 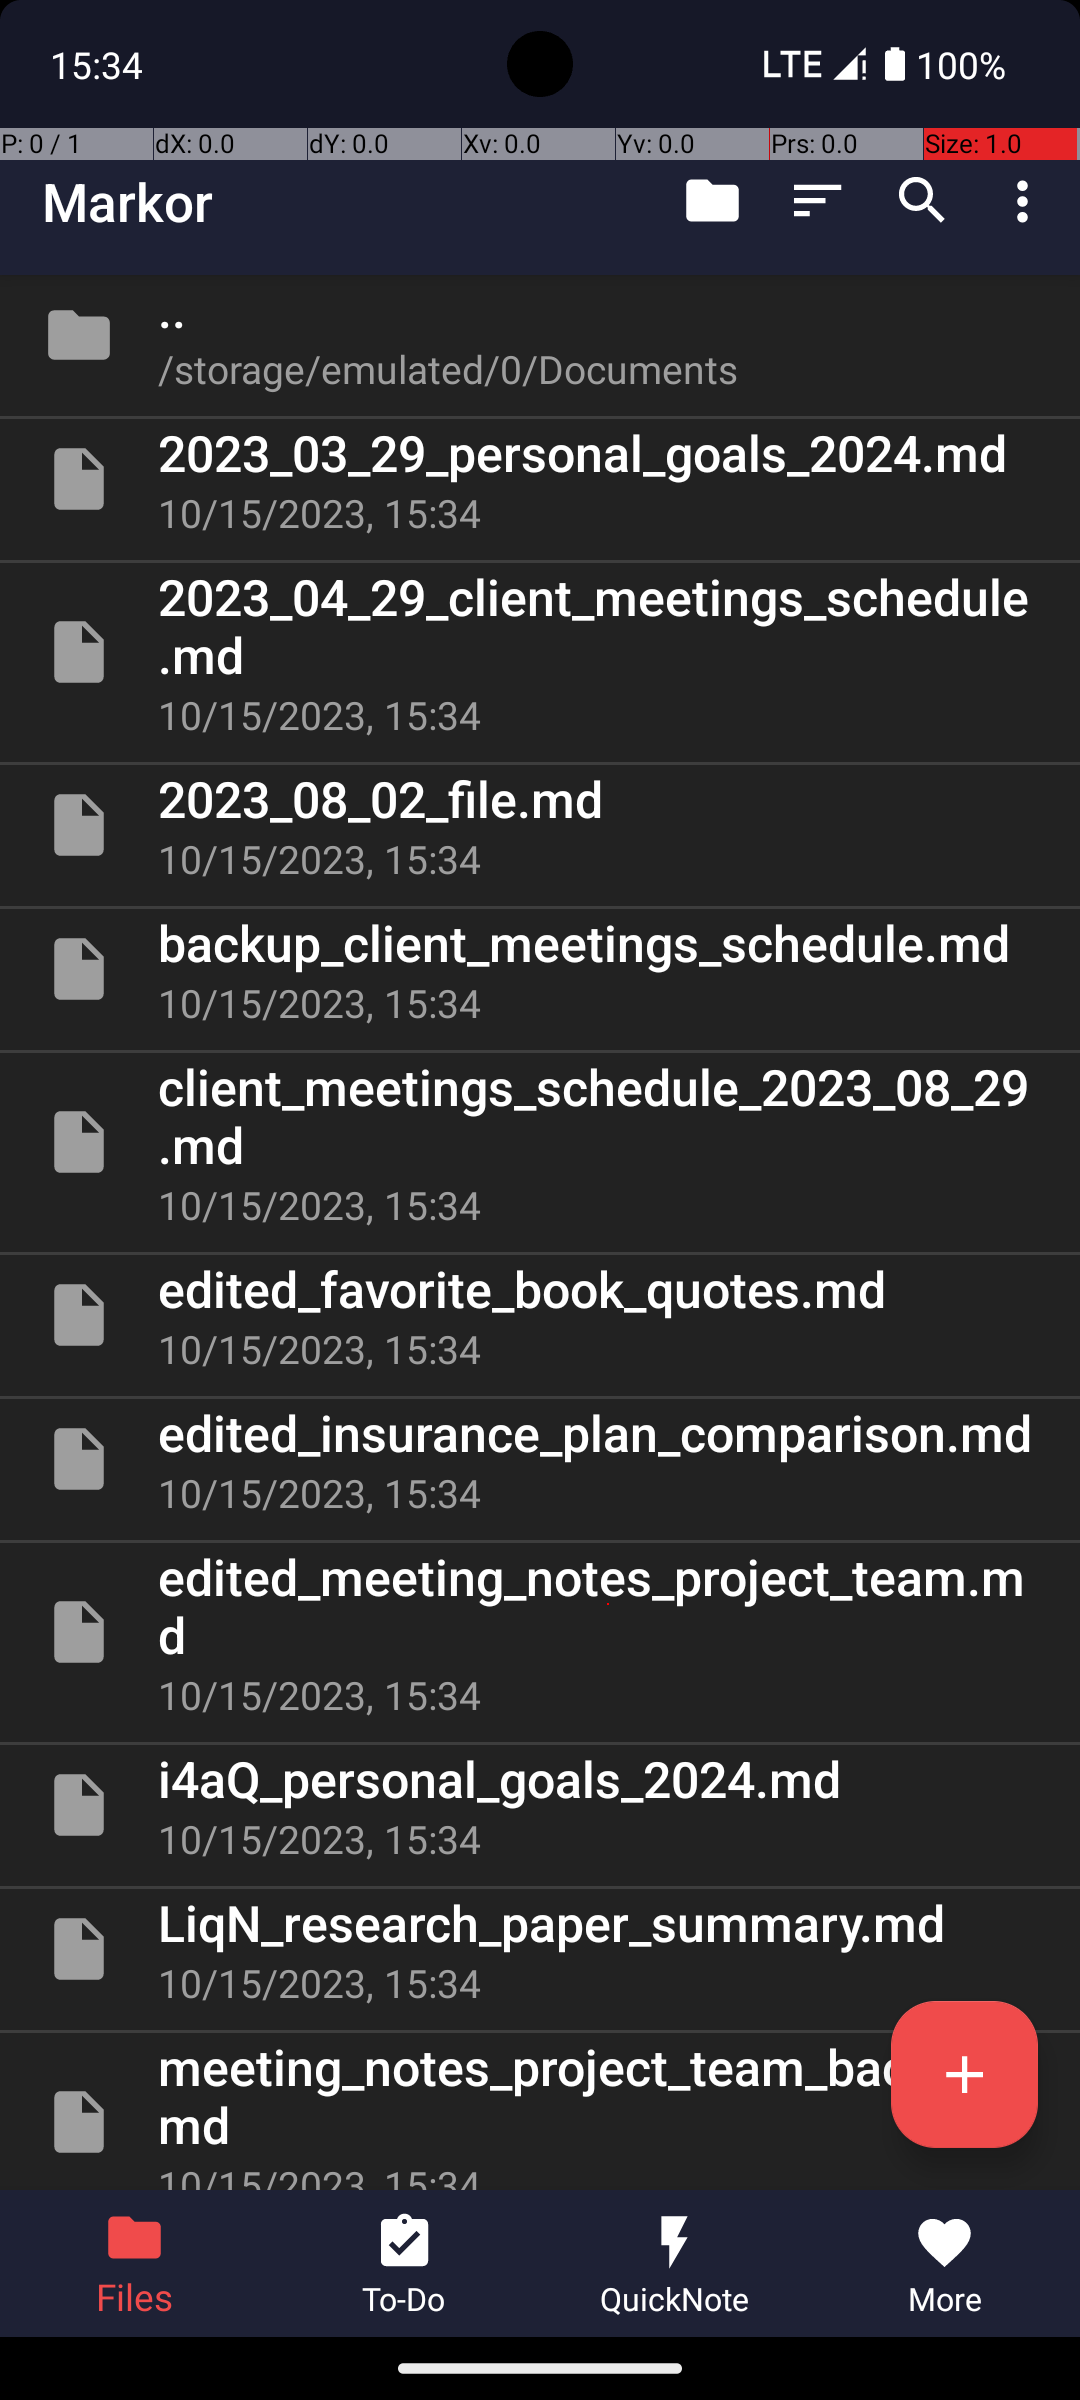 What do you see at coordinates (540, 479) in the screenshot?
I see `File 2023_03_29_personal_goals_2024.md ` at bounding box center [540, 479].